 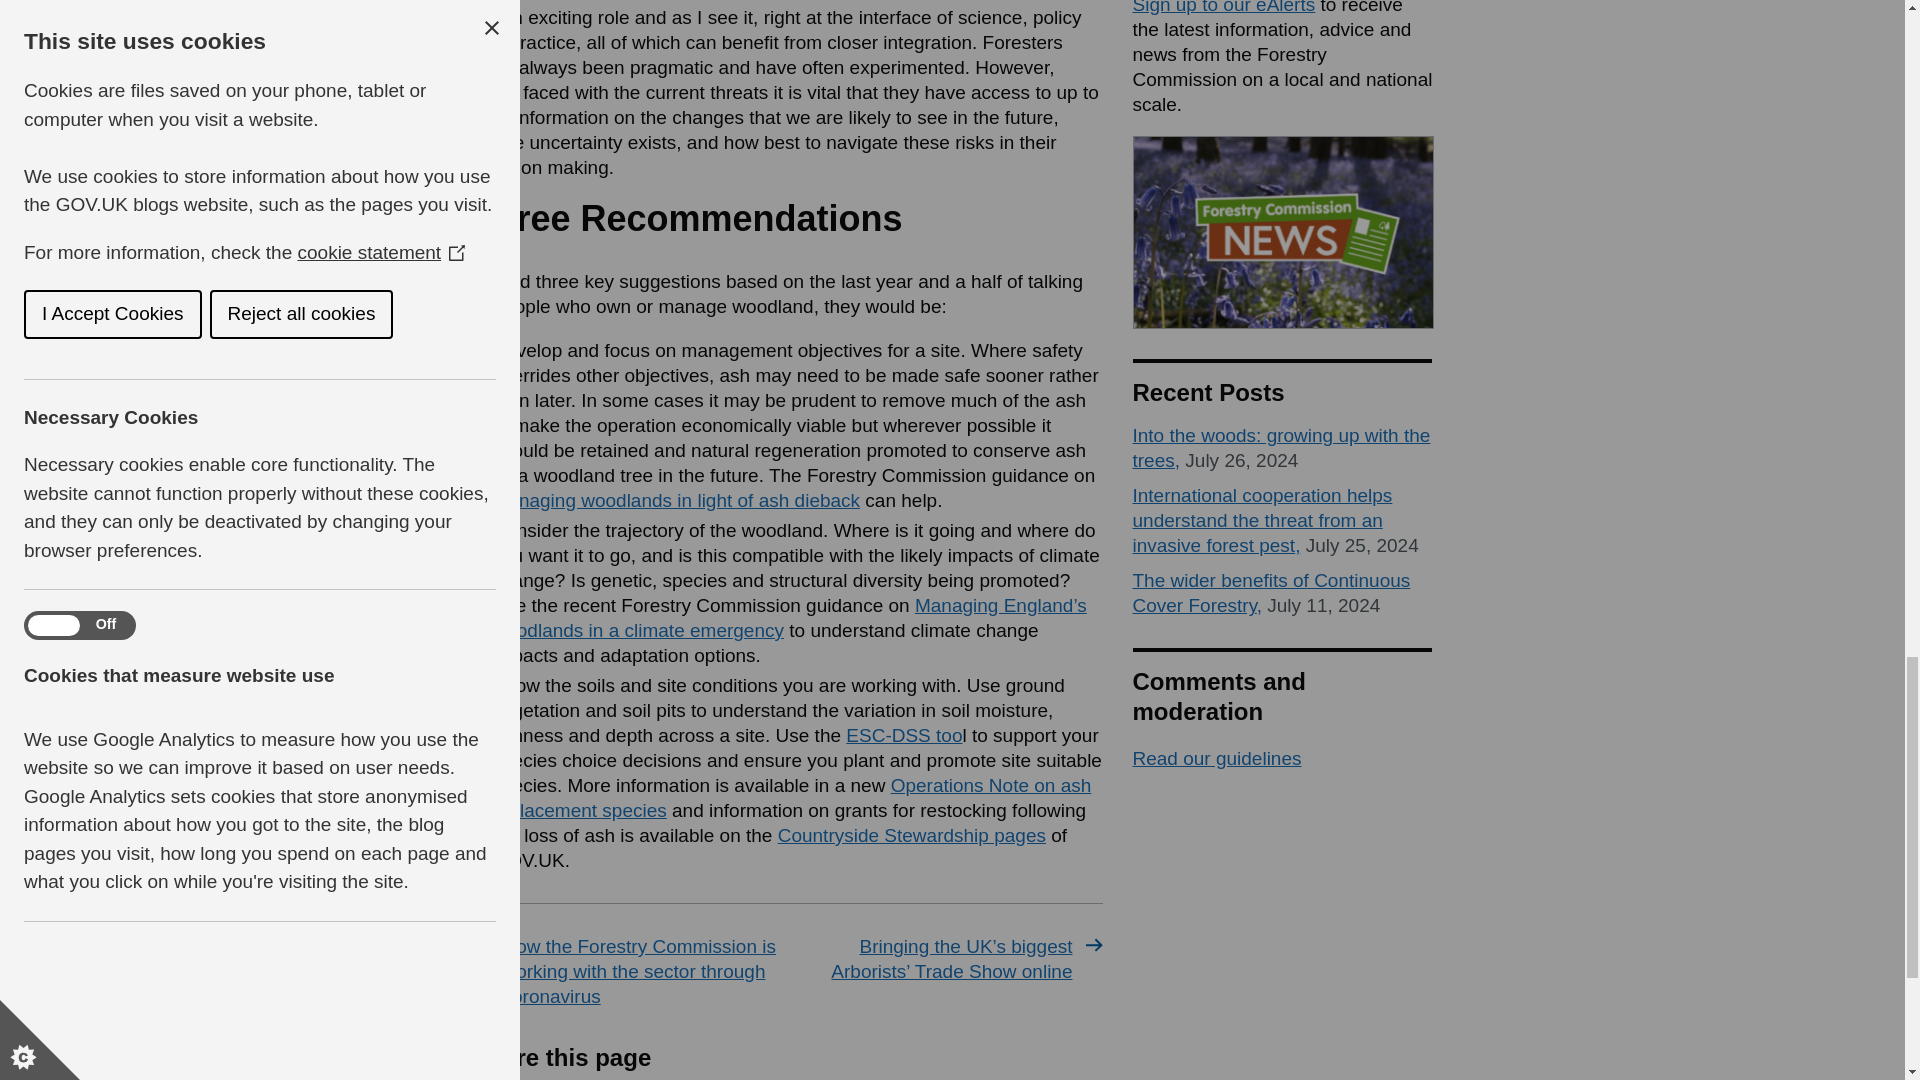 What do you see at coordinates (1281, 448) in the screenshot?
I see `Into the woods: growing up with the trees` at bounding box center [1281, 448].